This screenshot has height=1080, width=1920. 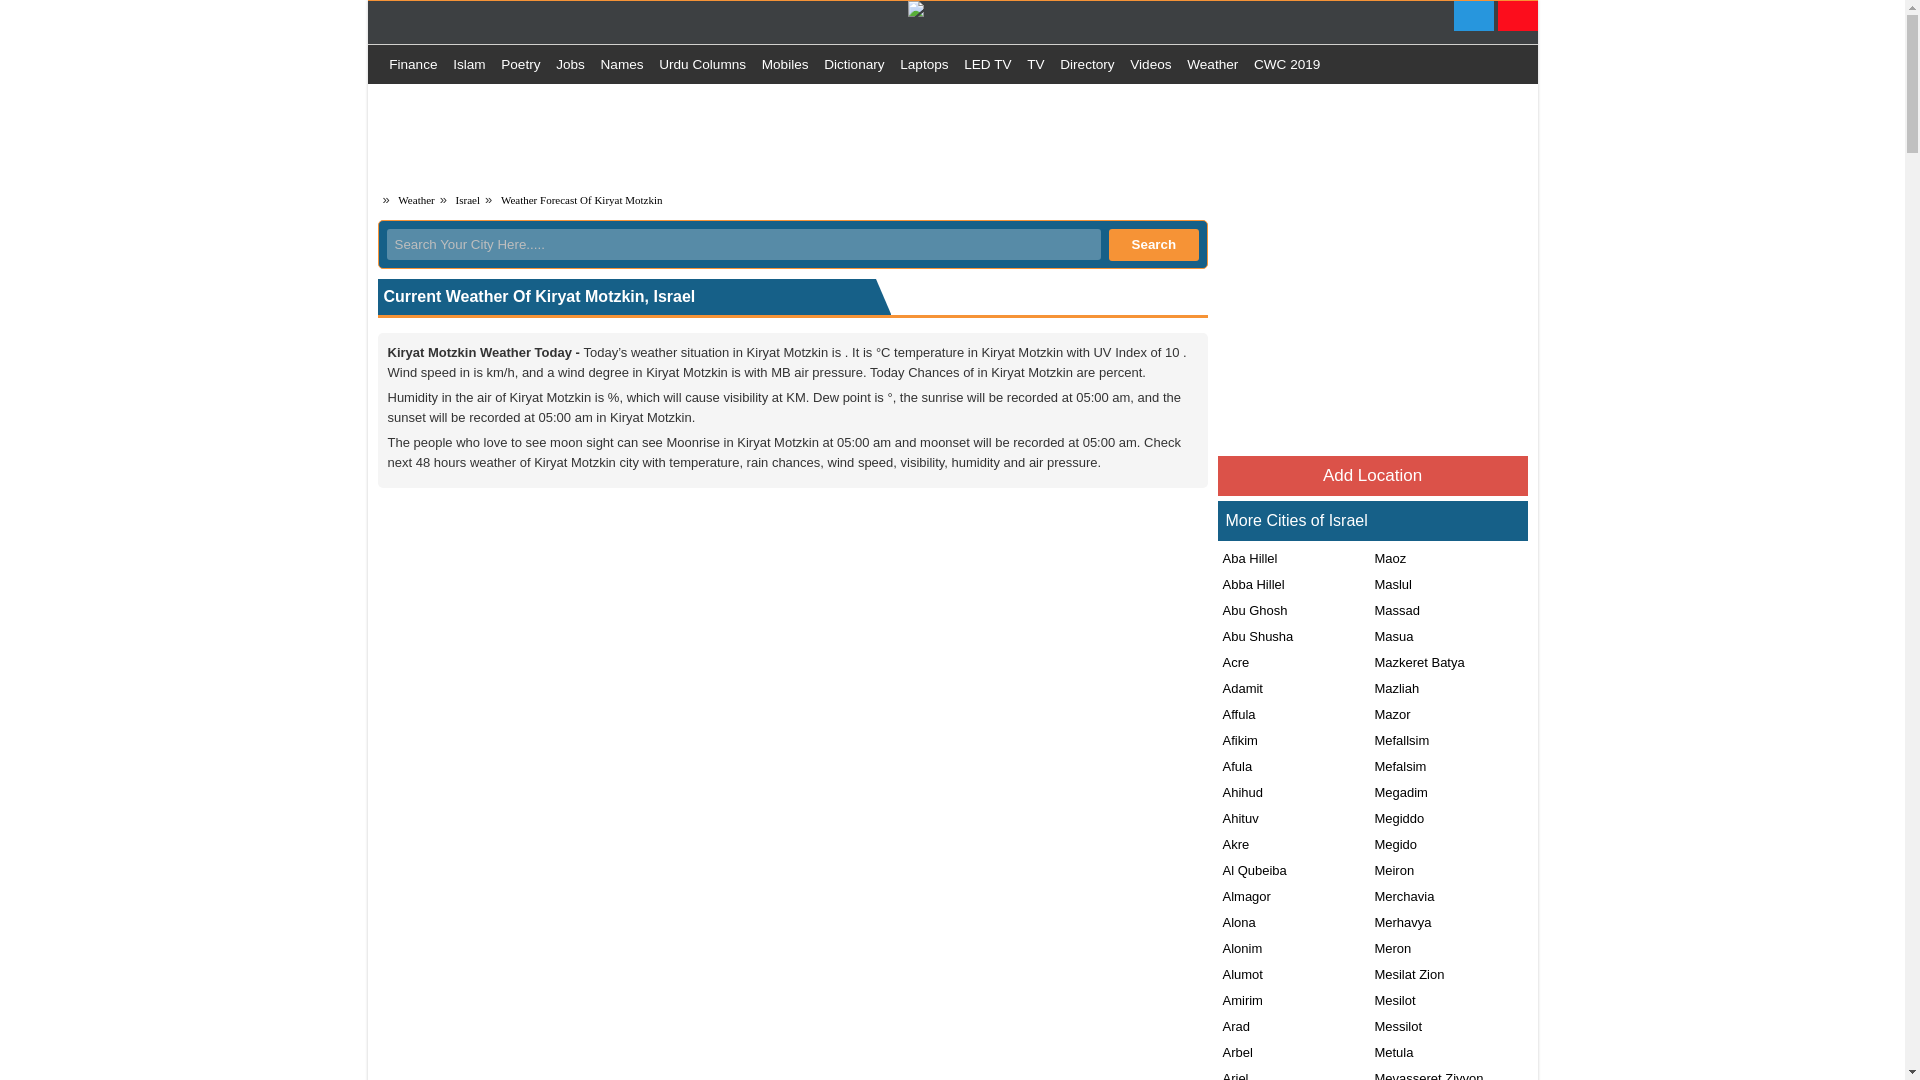 I want to click on Abu Ghosh, so click(x=1252, y=610).